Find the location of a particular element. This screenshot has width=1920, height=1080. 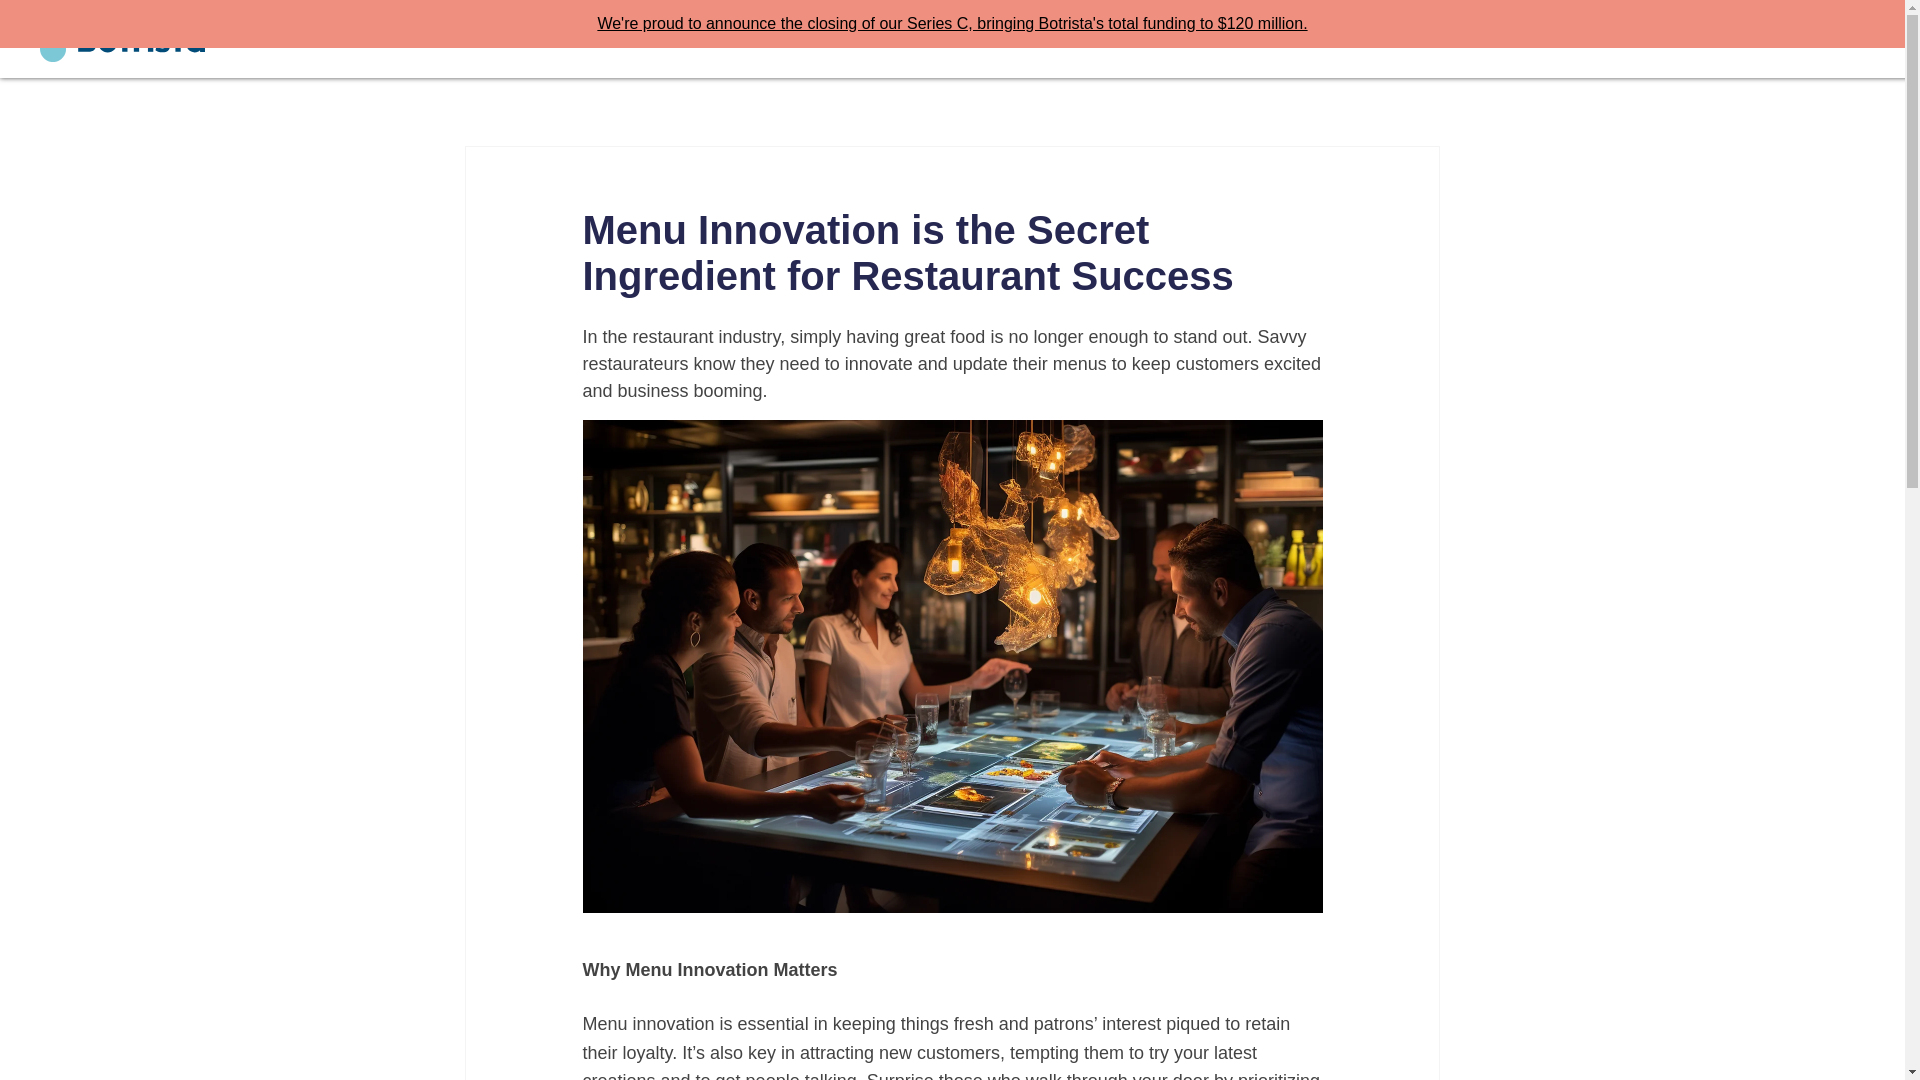

Resources is located at coordinates (1618, 39).